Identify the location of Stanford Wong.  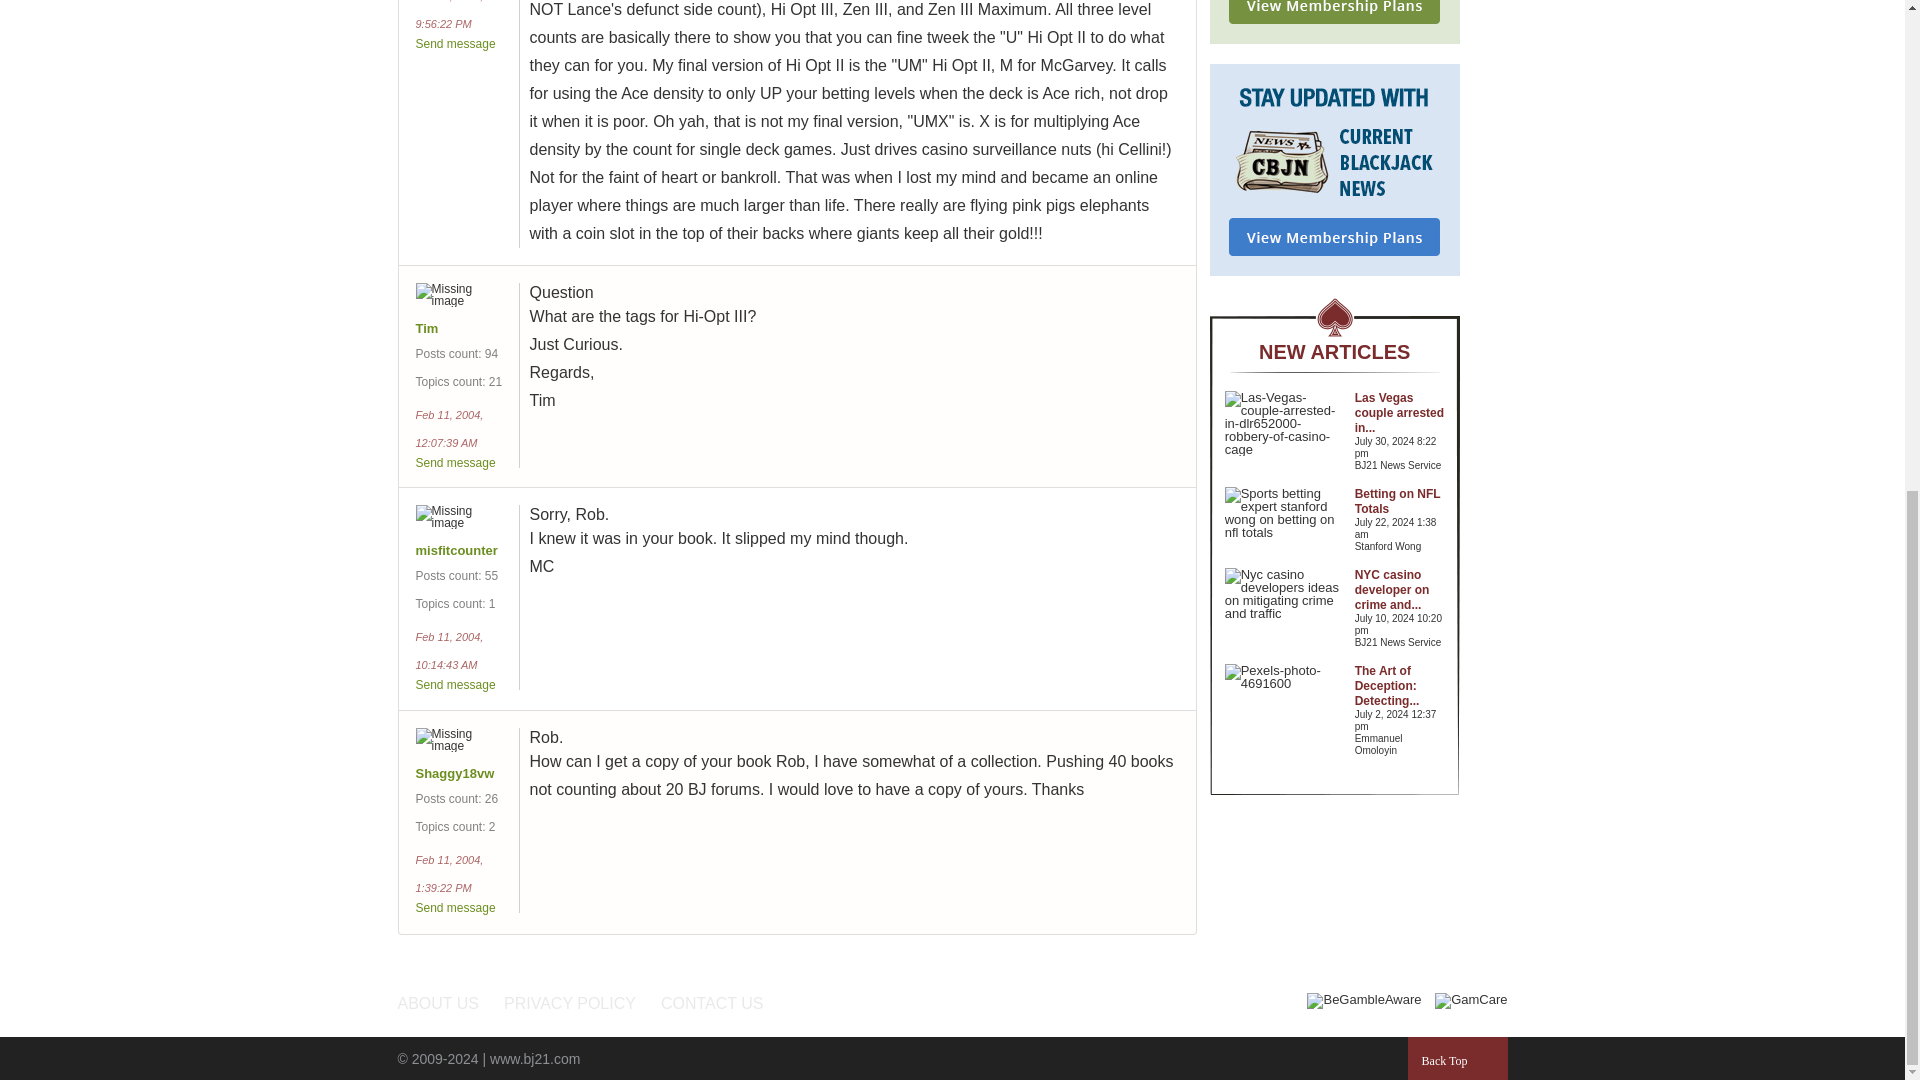
(1400, 546).